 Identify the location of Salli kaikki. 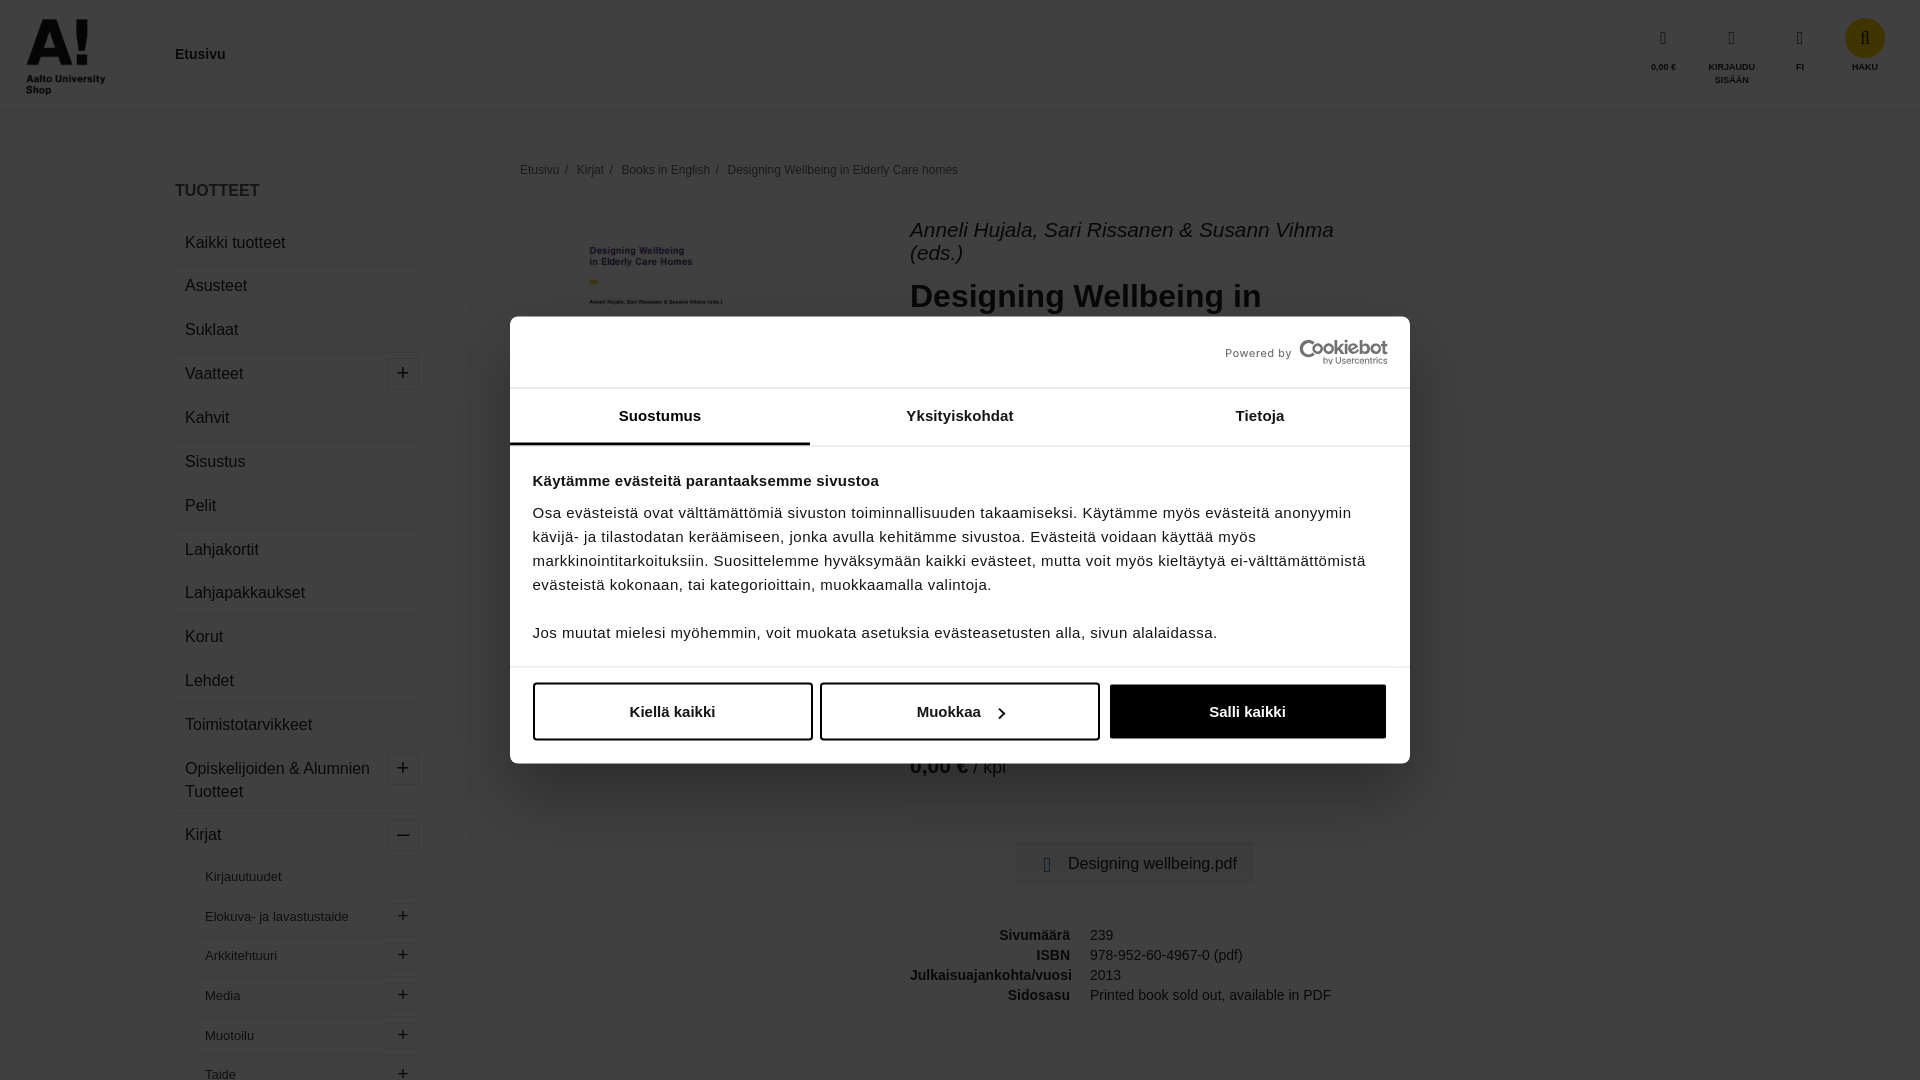
(1248, 711).